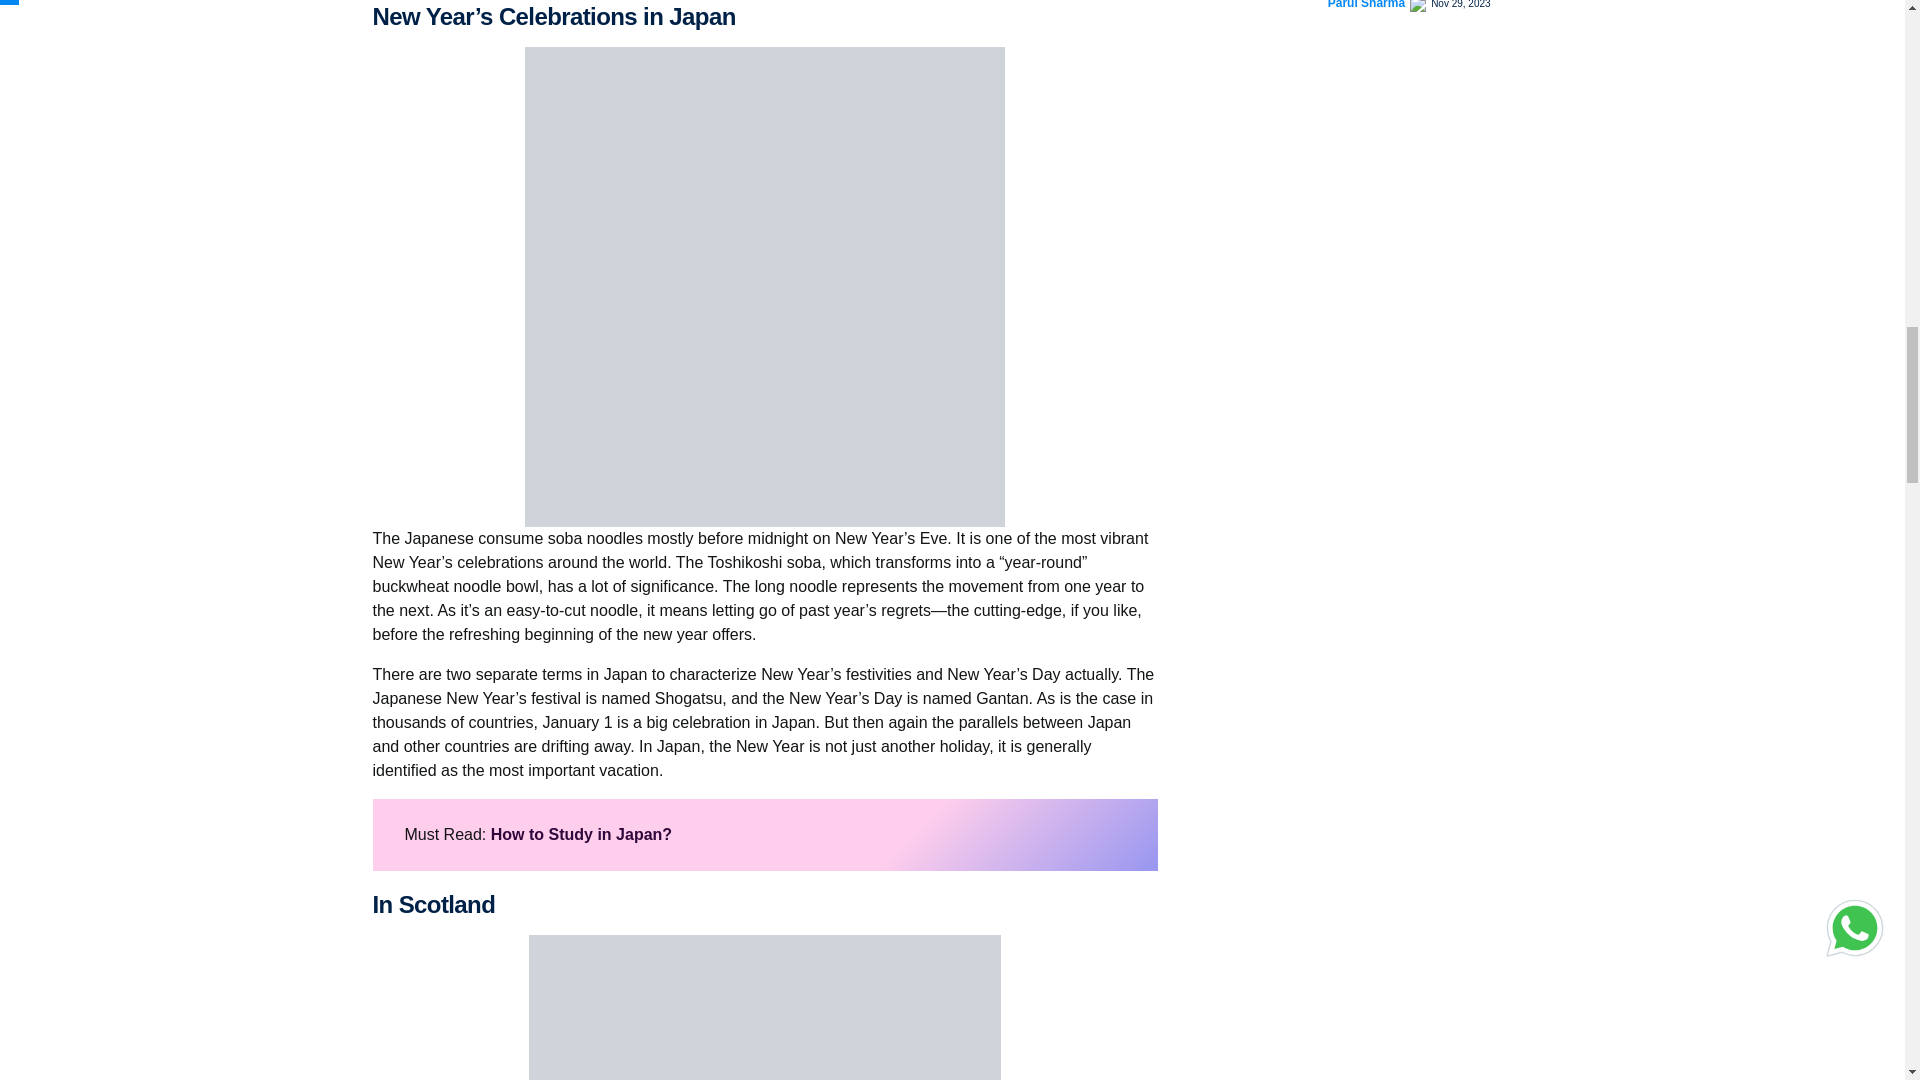 The height and width of the screenshot is (1080, 1920). Describe the element at coordinates (1366, 6) in the screenshot. I see `View all posts by Parul Sharma` at that location.